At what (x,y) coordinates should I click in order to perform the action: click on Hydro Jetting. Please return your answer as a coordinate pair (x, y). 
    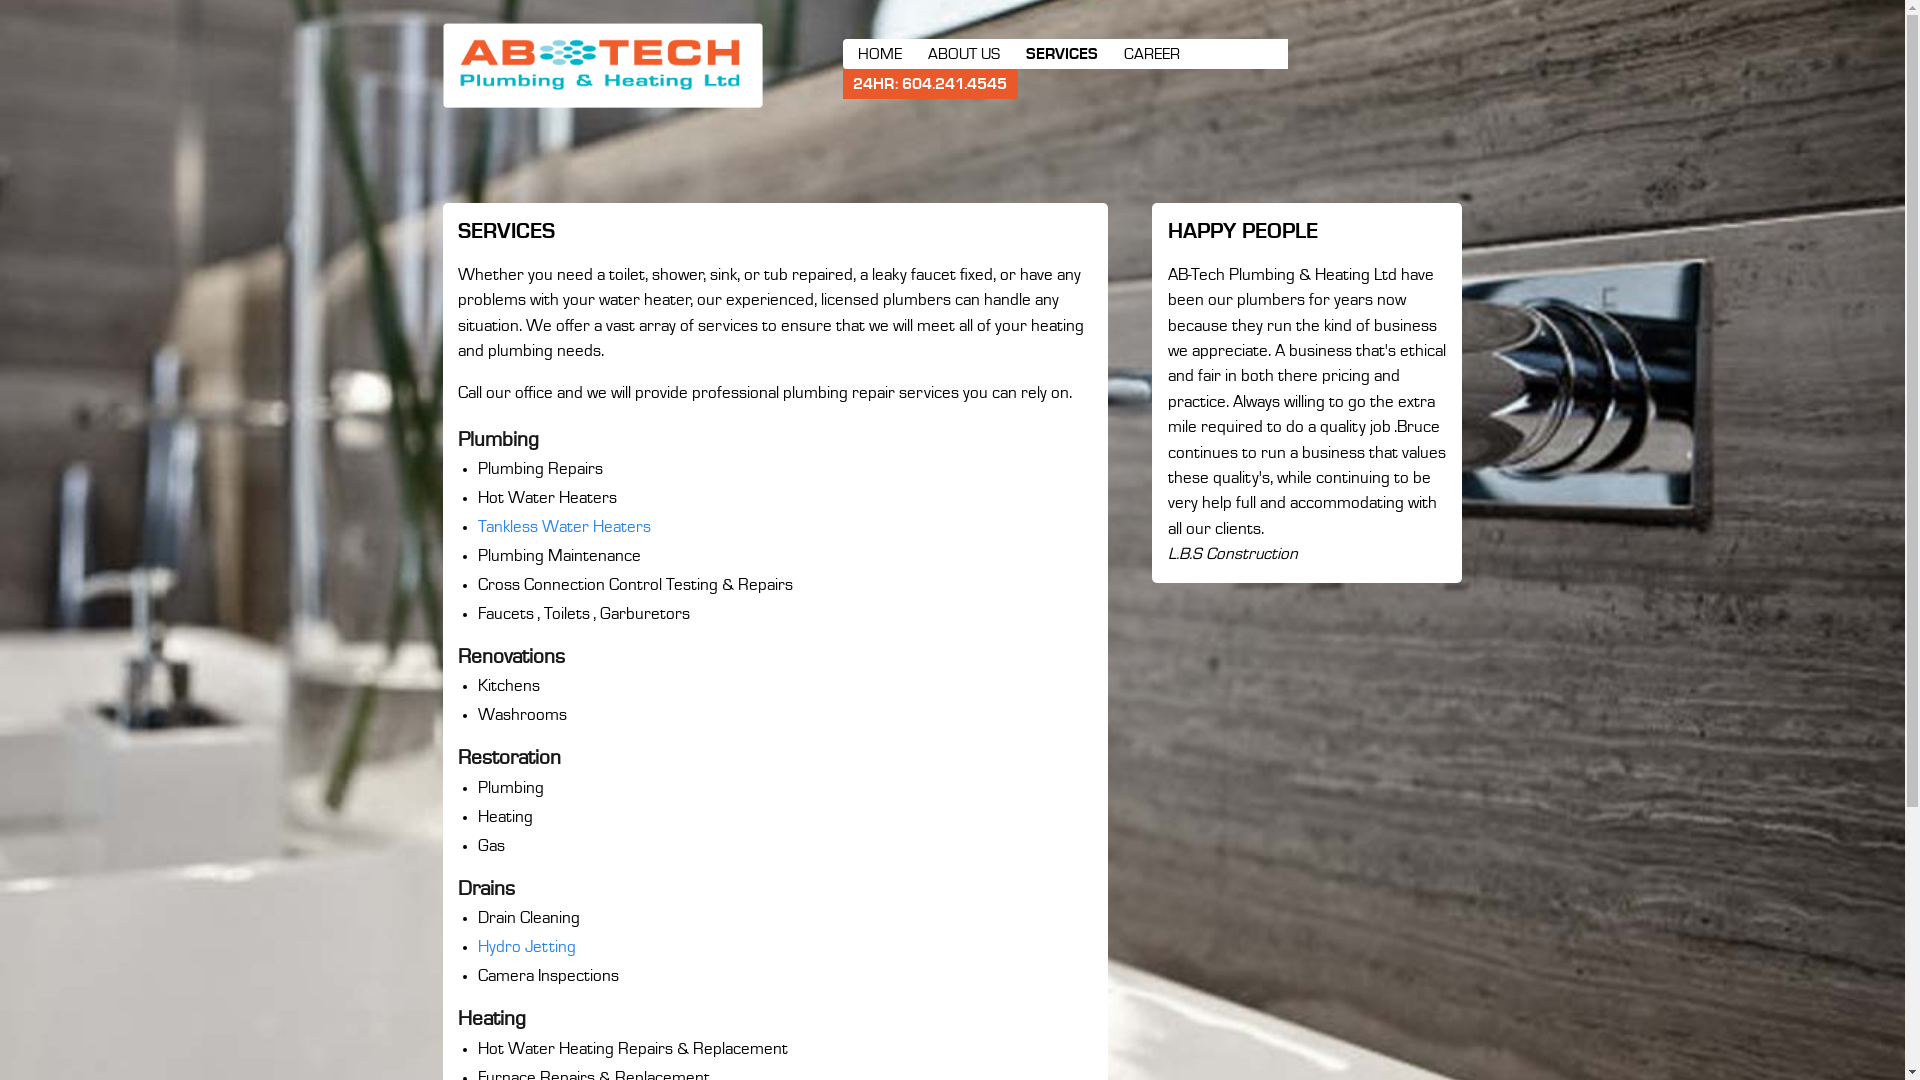
    Looking at the image, I should click on (527, 948).